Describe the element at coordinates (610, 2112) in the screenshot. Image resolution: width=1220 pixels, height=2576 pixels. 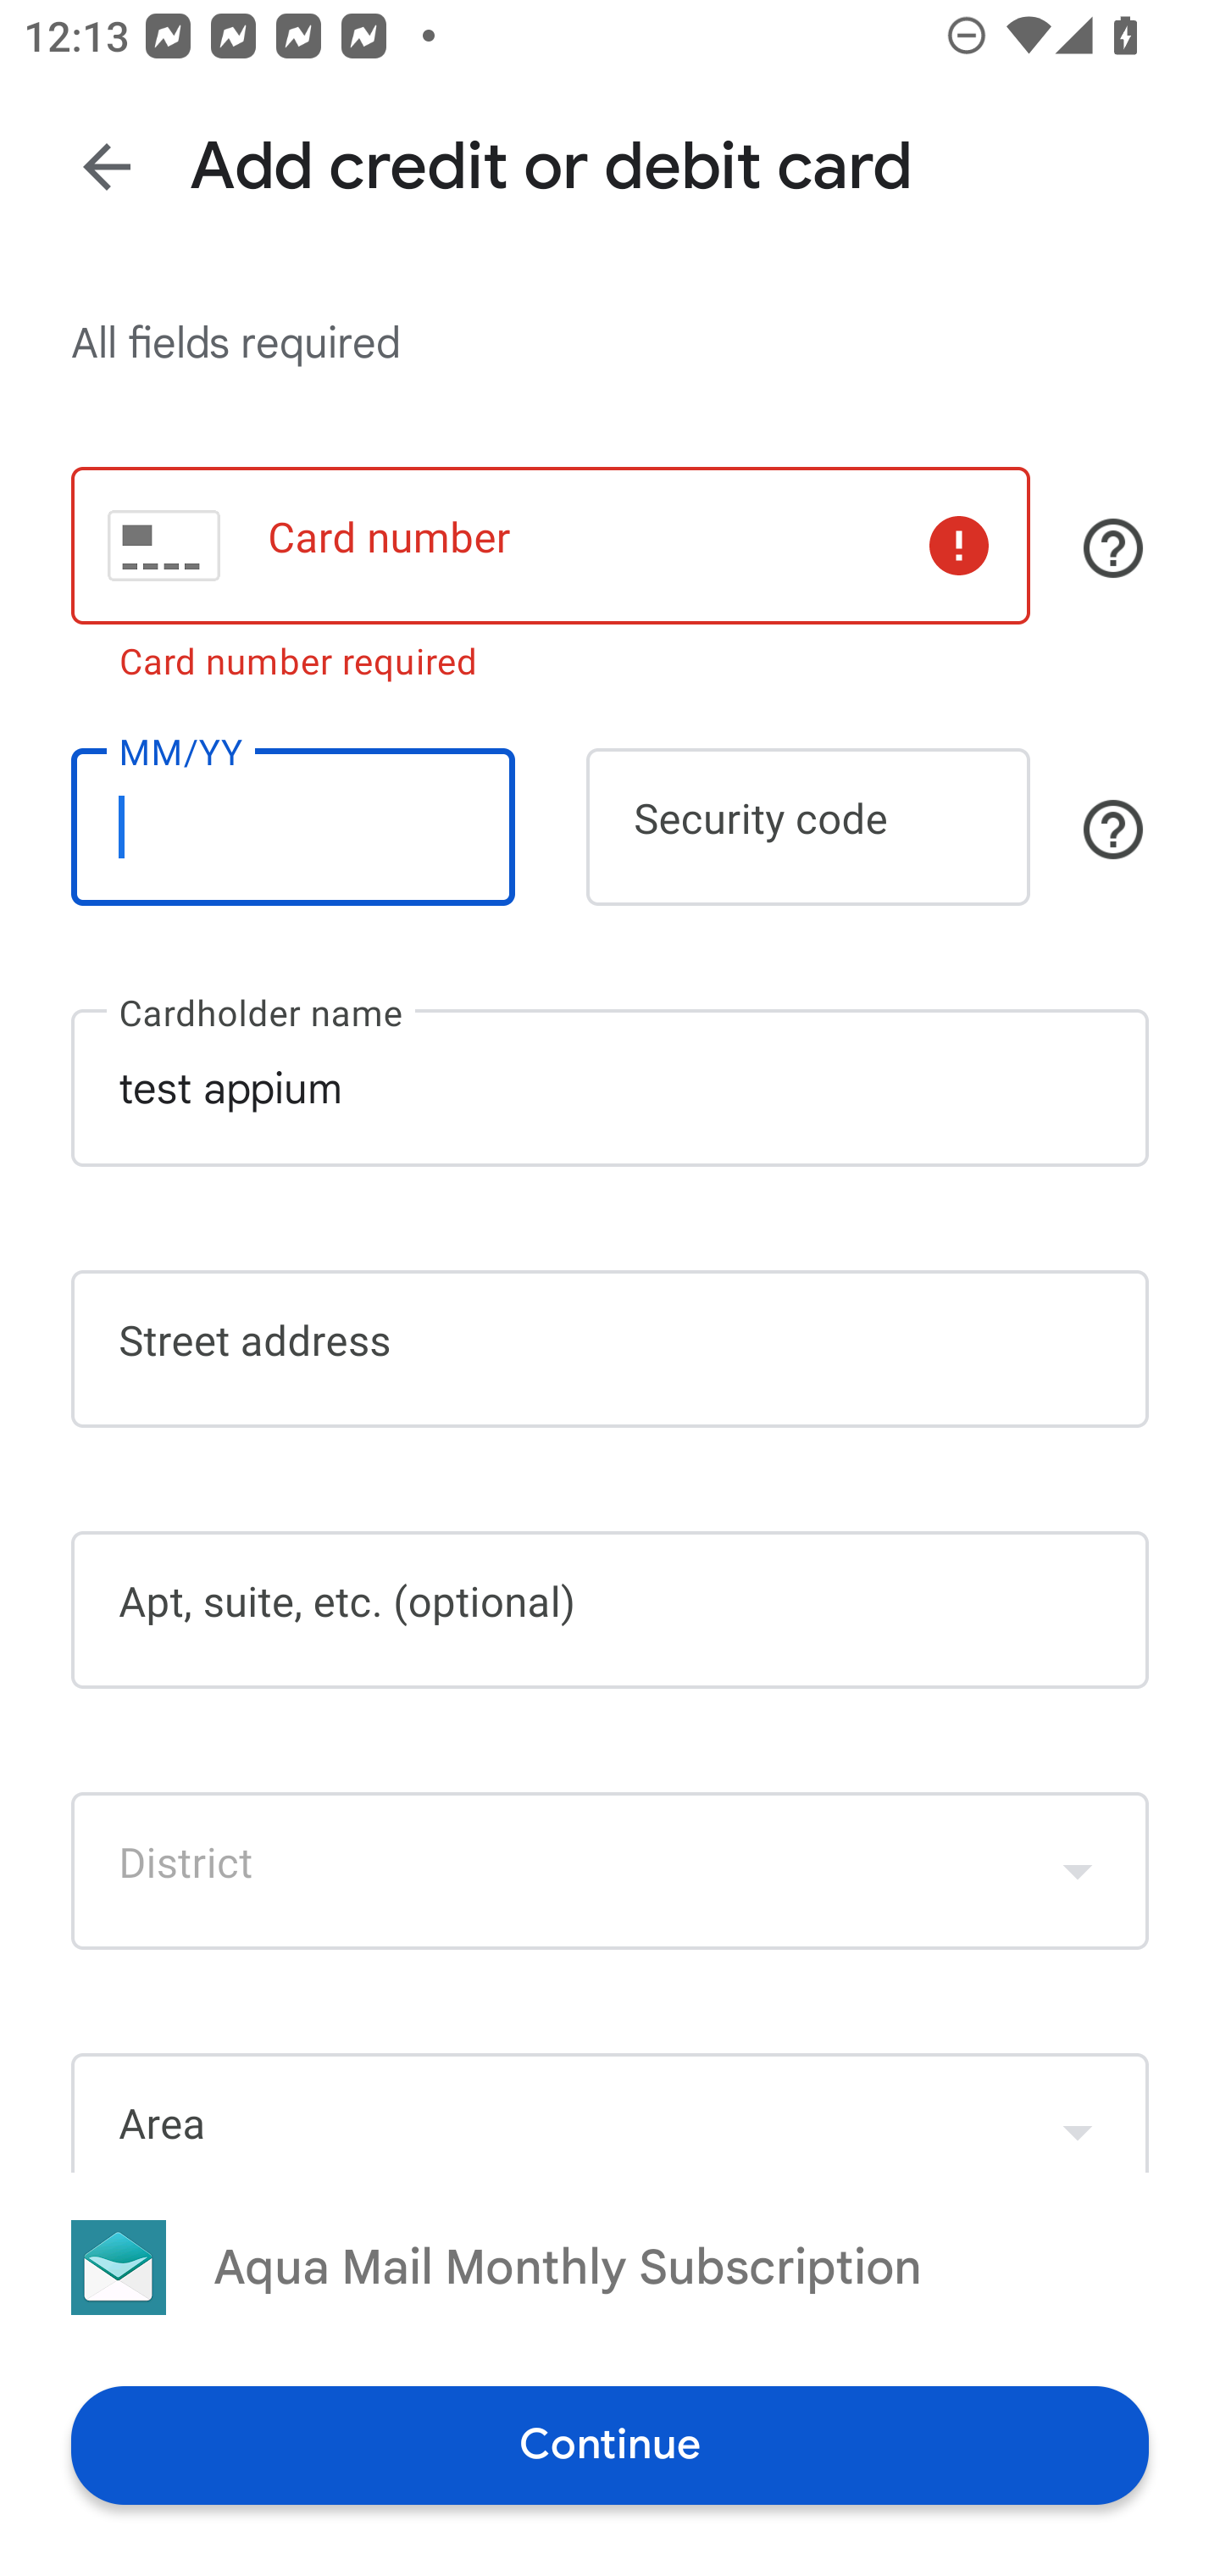
I see `Area` at that location.